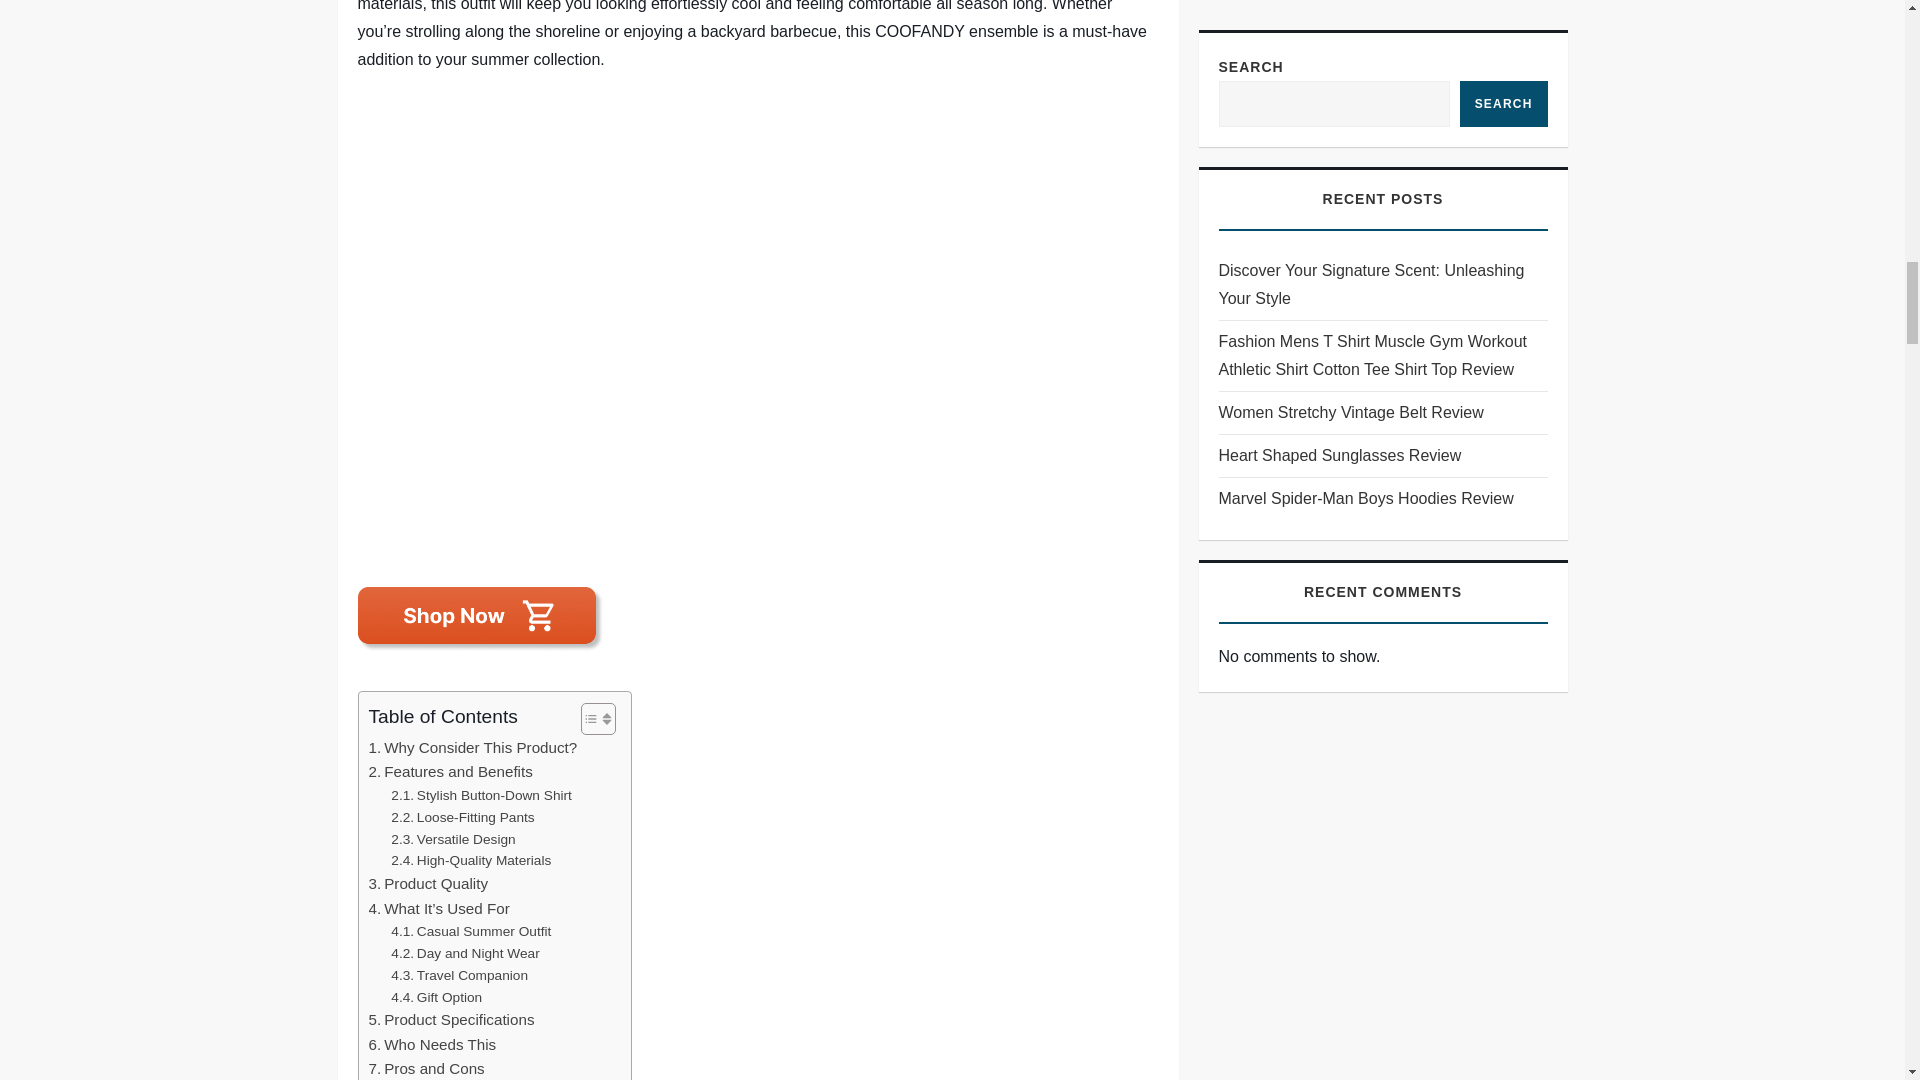 This screenshot has width=1920, height=1080. Describe the element at coordinates (426, 1068) in the screenshot. I see `Pros and Cons` at that location.